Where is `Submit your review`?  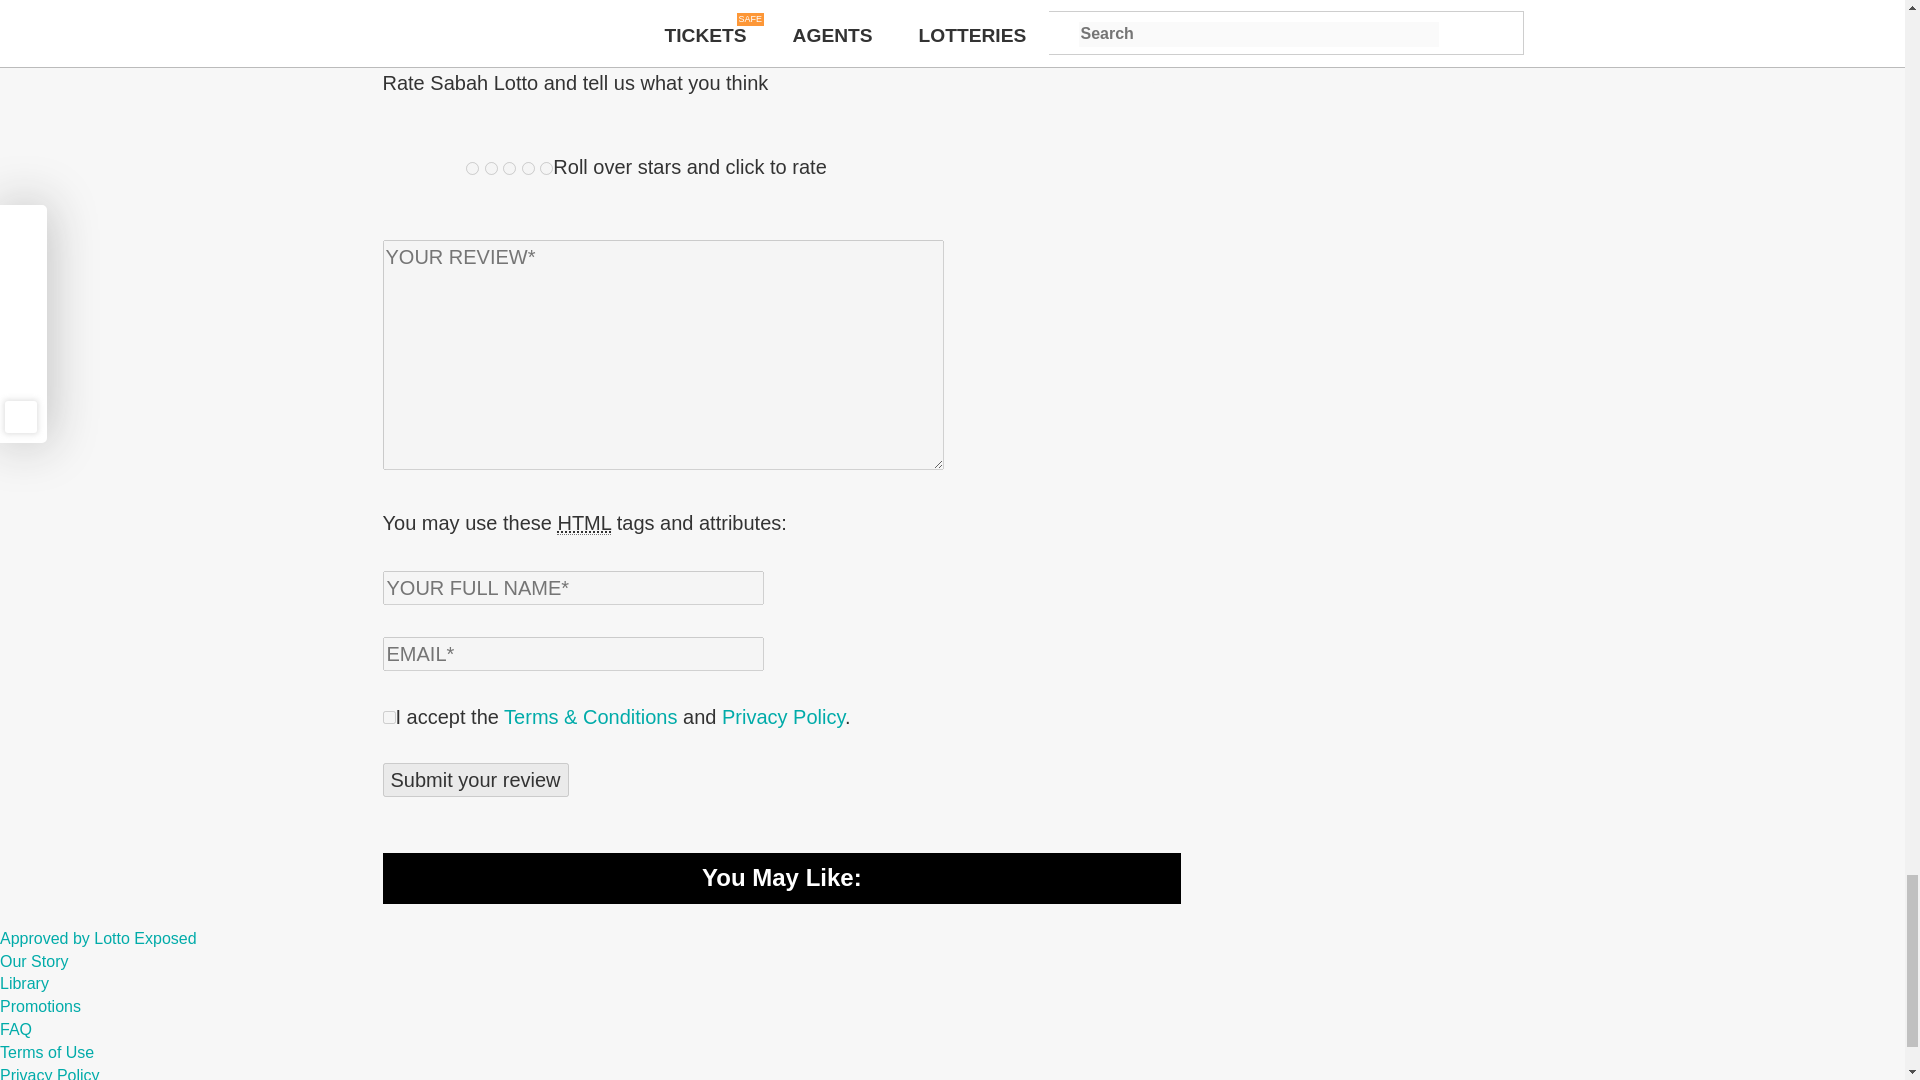 Submit your review is located at coordinates (475, 780).